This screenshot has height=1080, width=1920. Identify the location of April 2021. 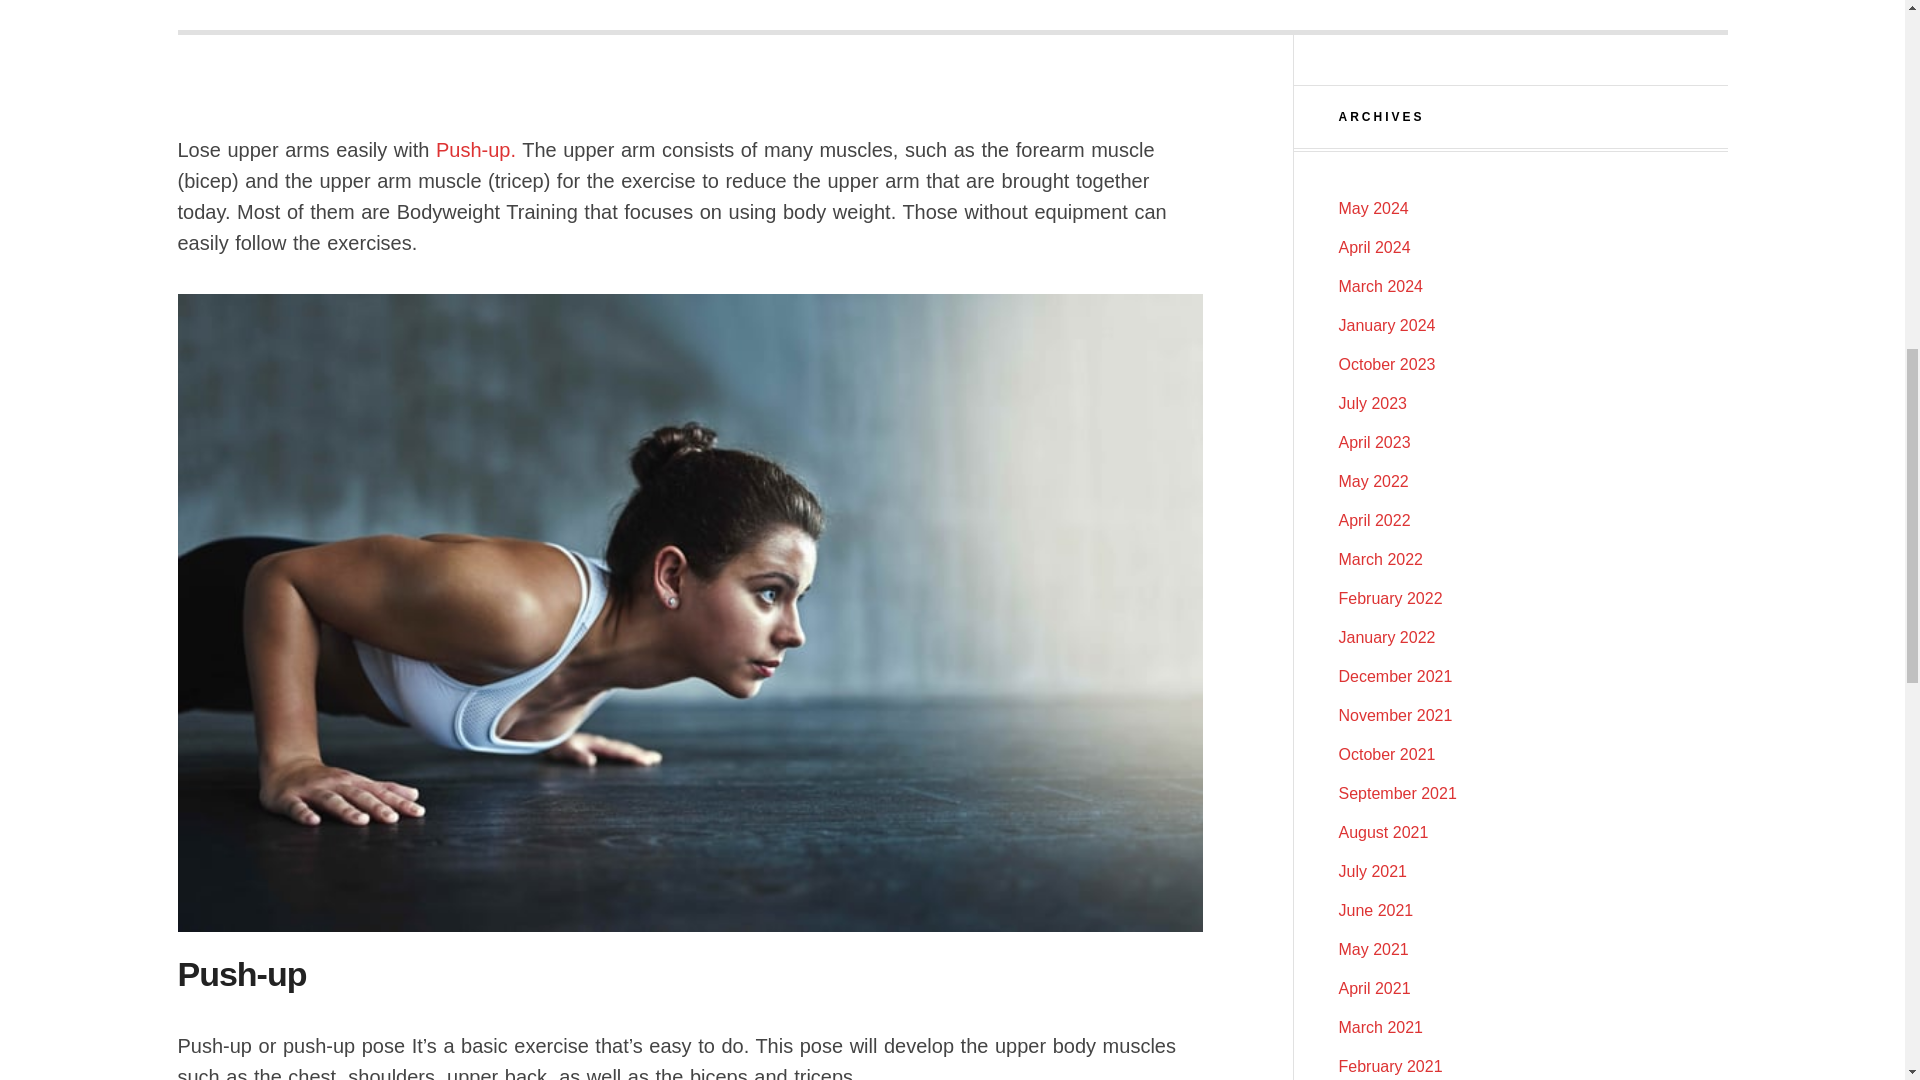
(1374, 988).